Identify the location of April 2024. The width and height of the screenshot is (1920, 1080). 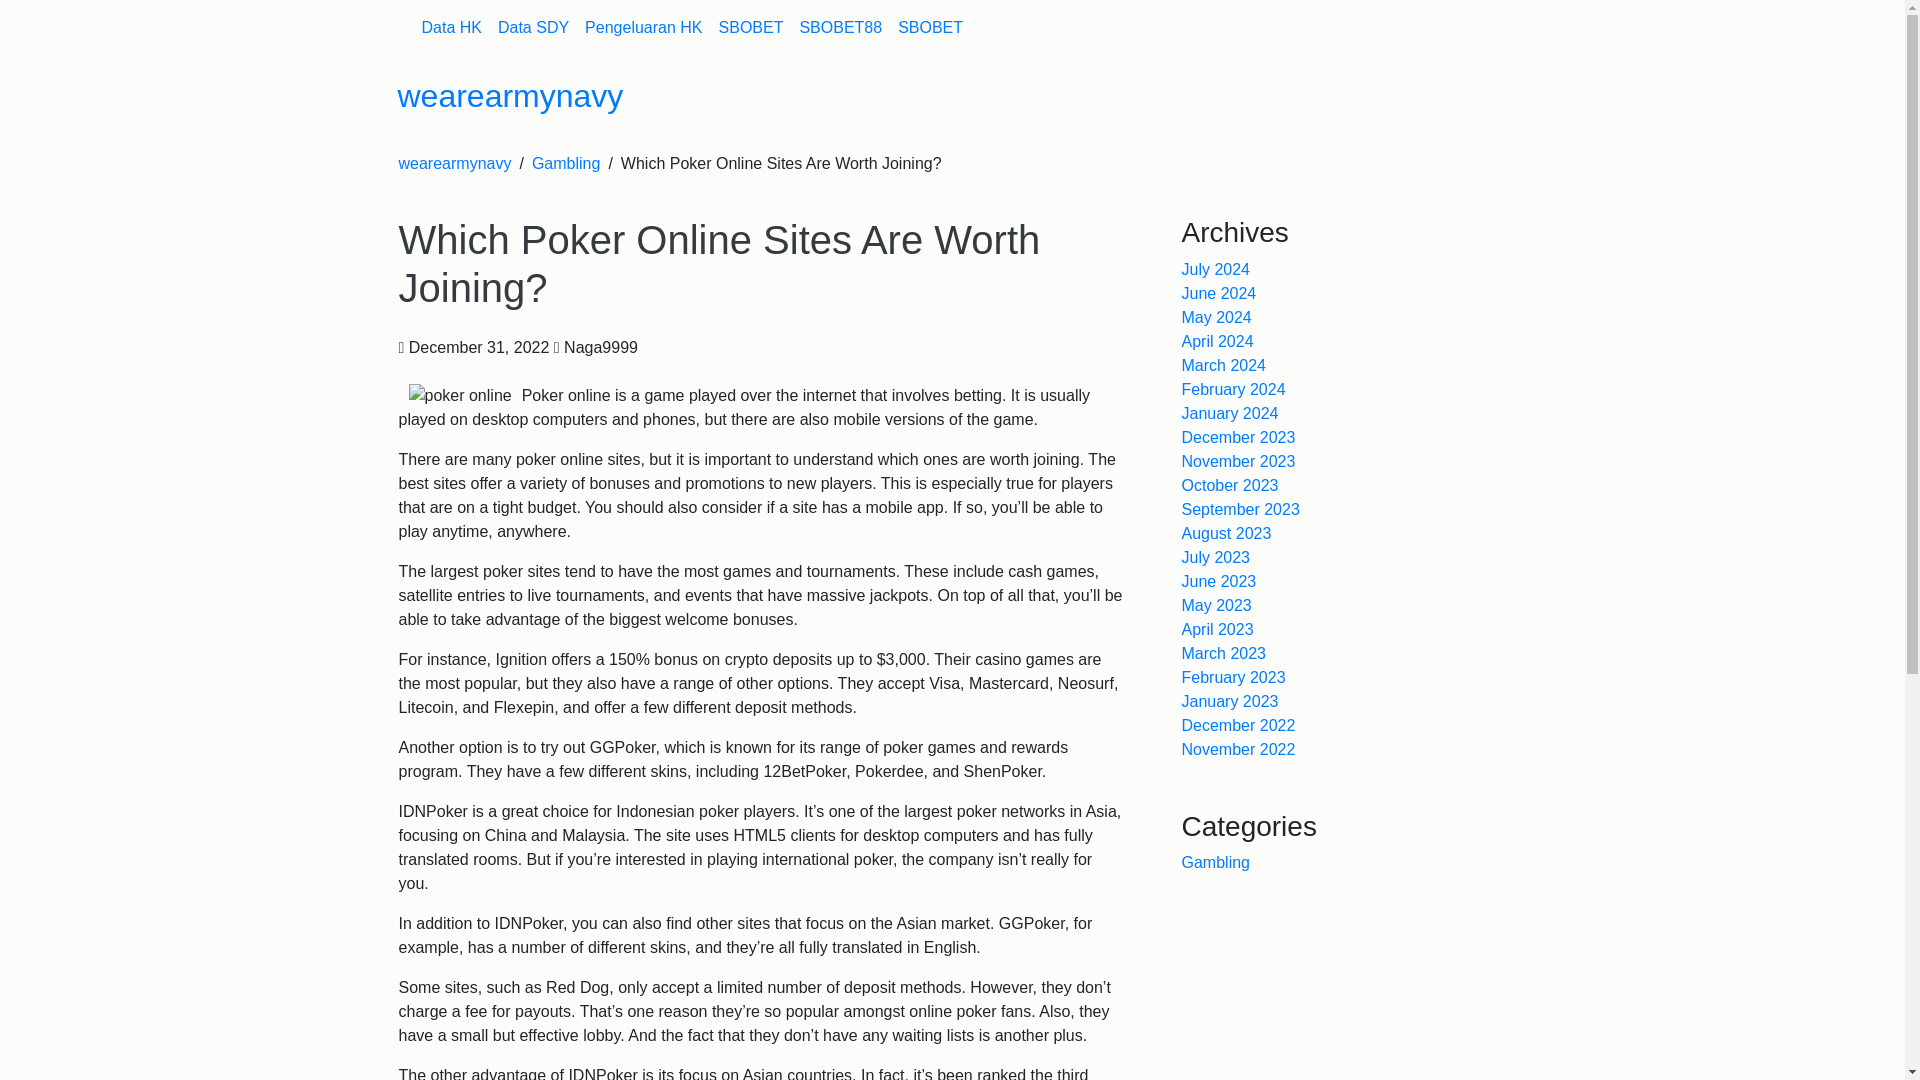
(1218, 340).